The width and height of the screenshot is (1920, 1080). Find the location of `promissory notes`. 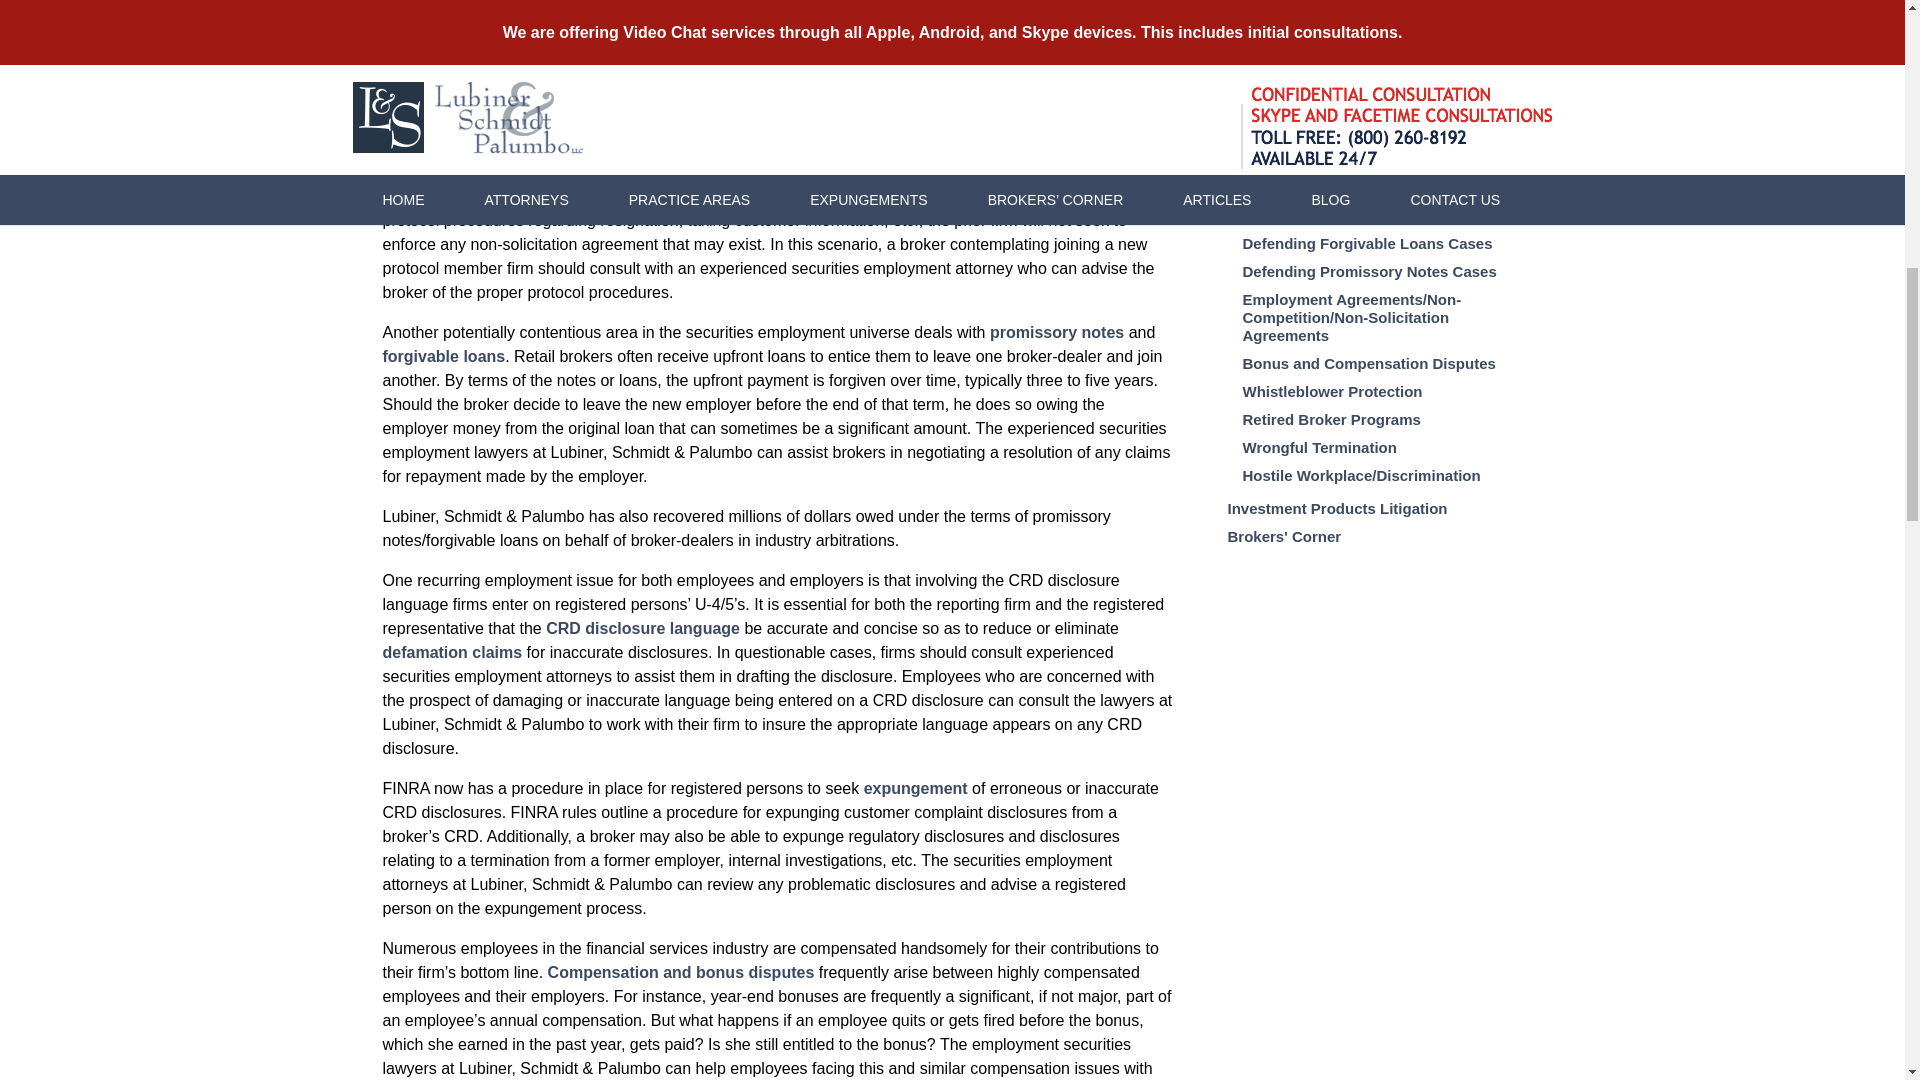

promissory notes is located at coordinates (1056, 332).